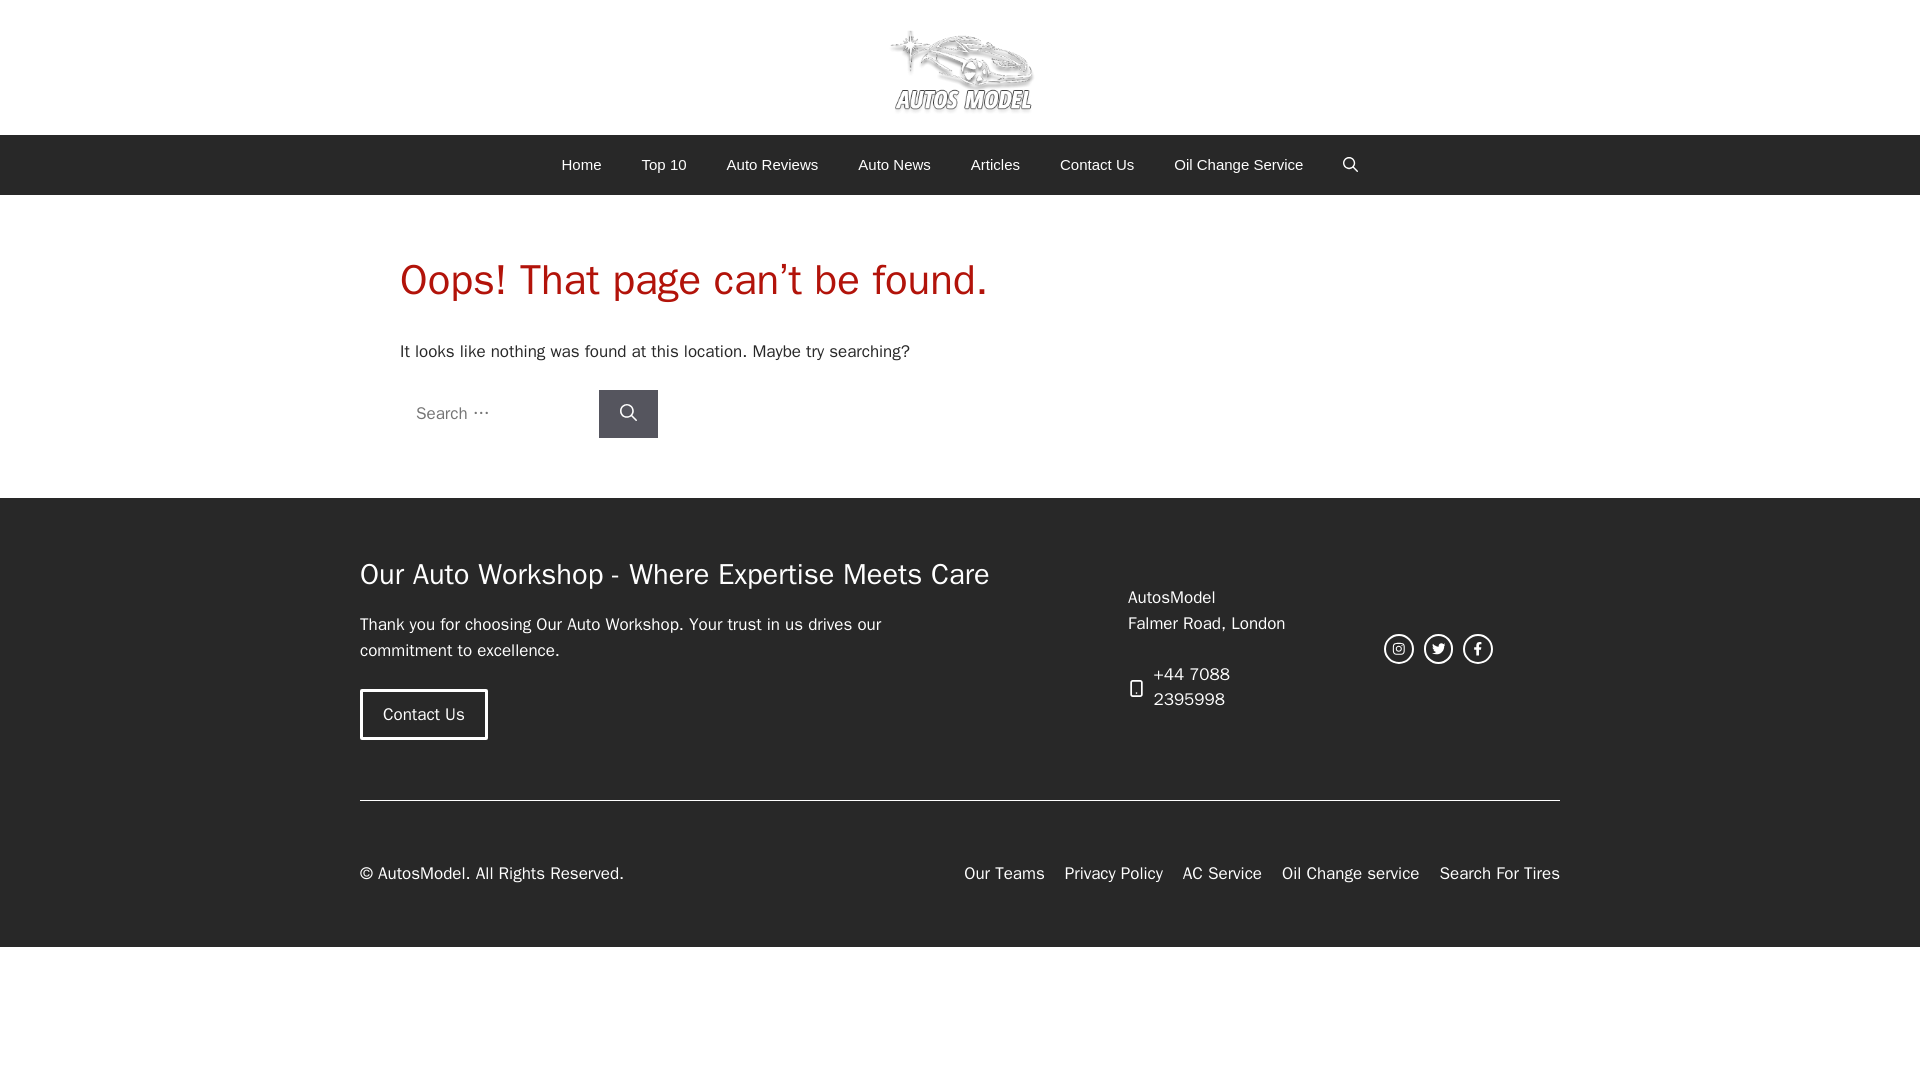 This screenshot has height=1080, width=1920. Describe the element at coordinates (1114, 873) in the screenshot. I see `Privacy Policy` at that location.